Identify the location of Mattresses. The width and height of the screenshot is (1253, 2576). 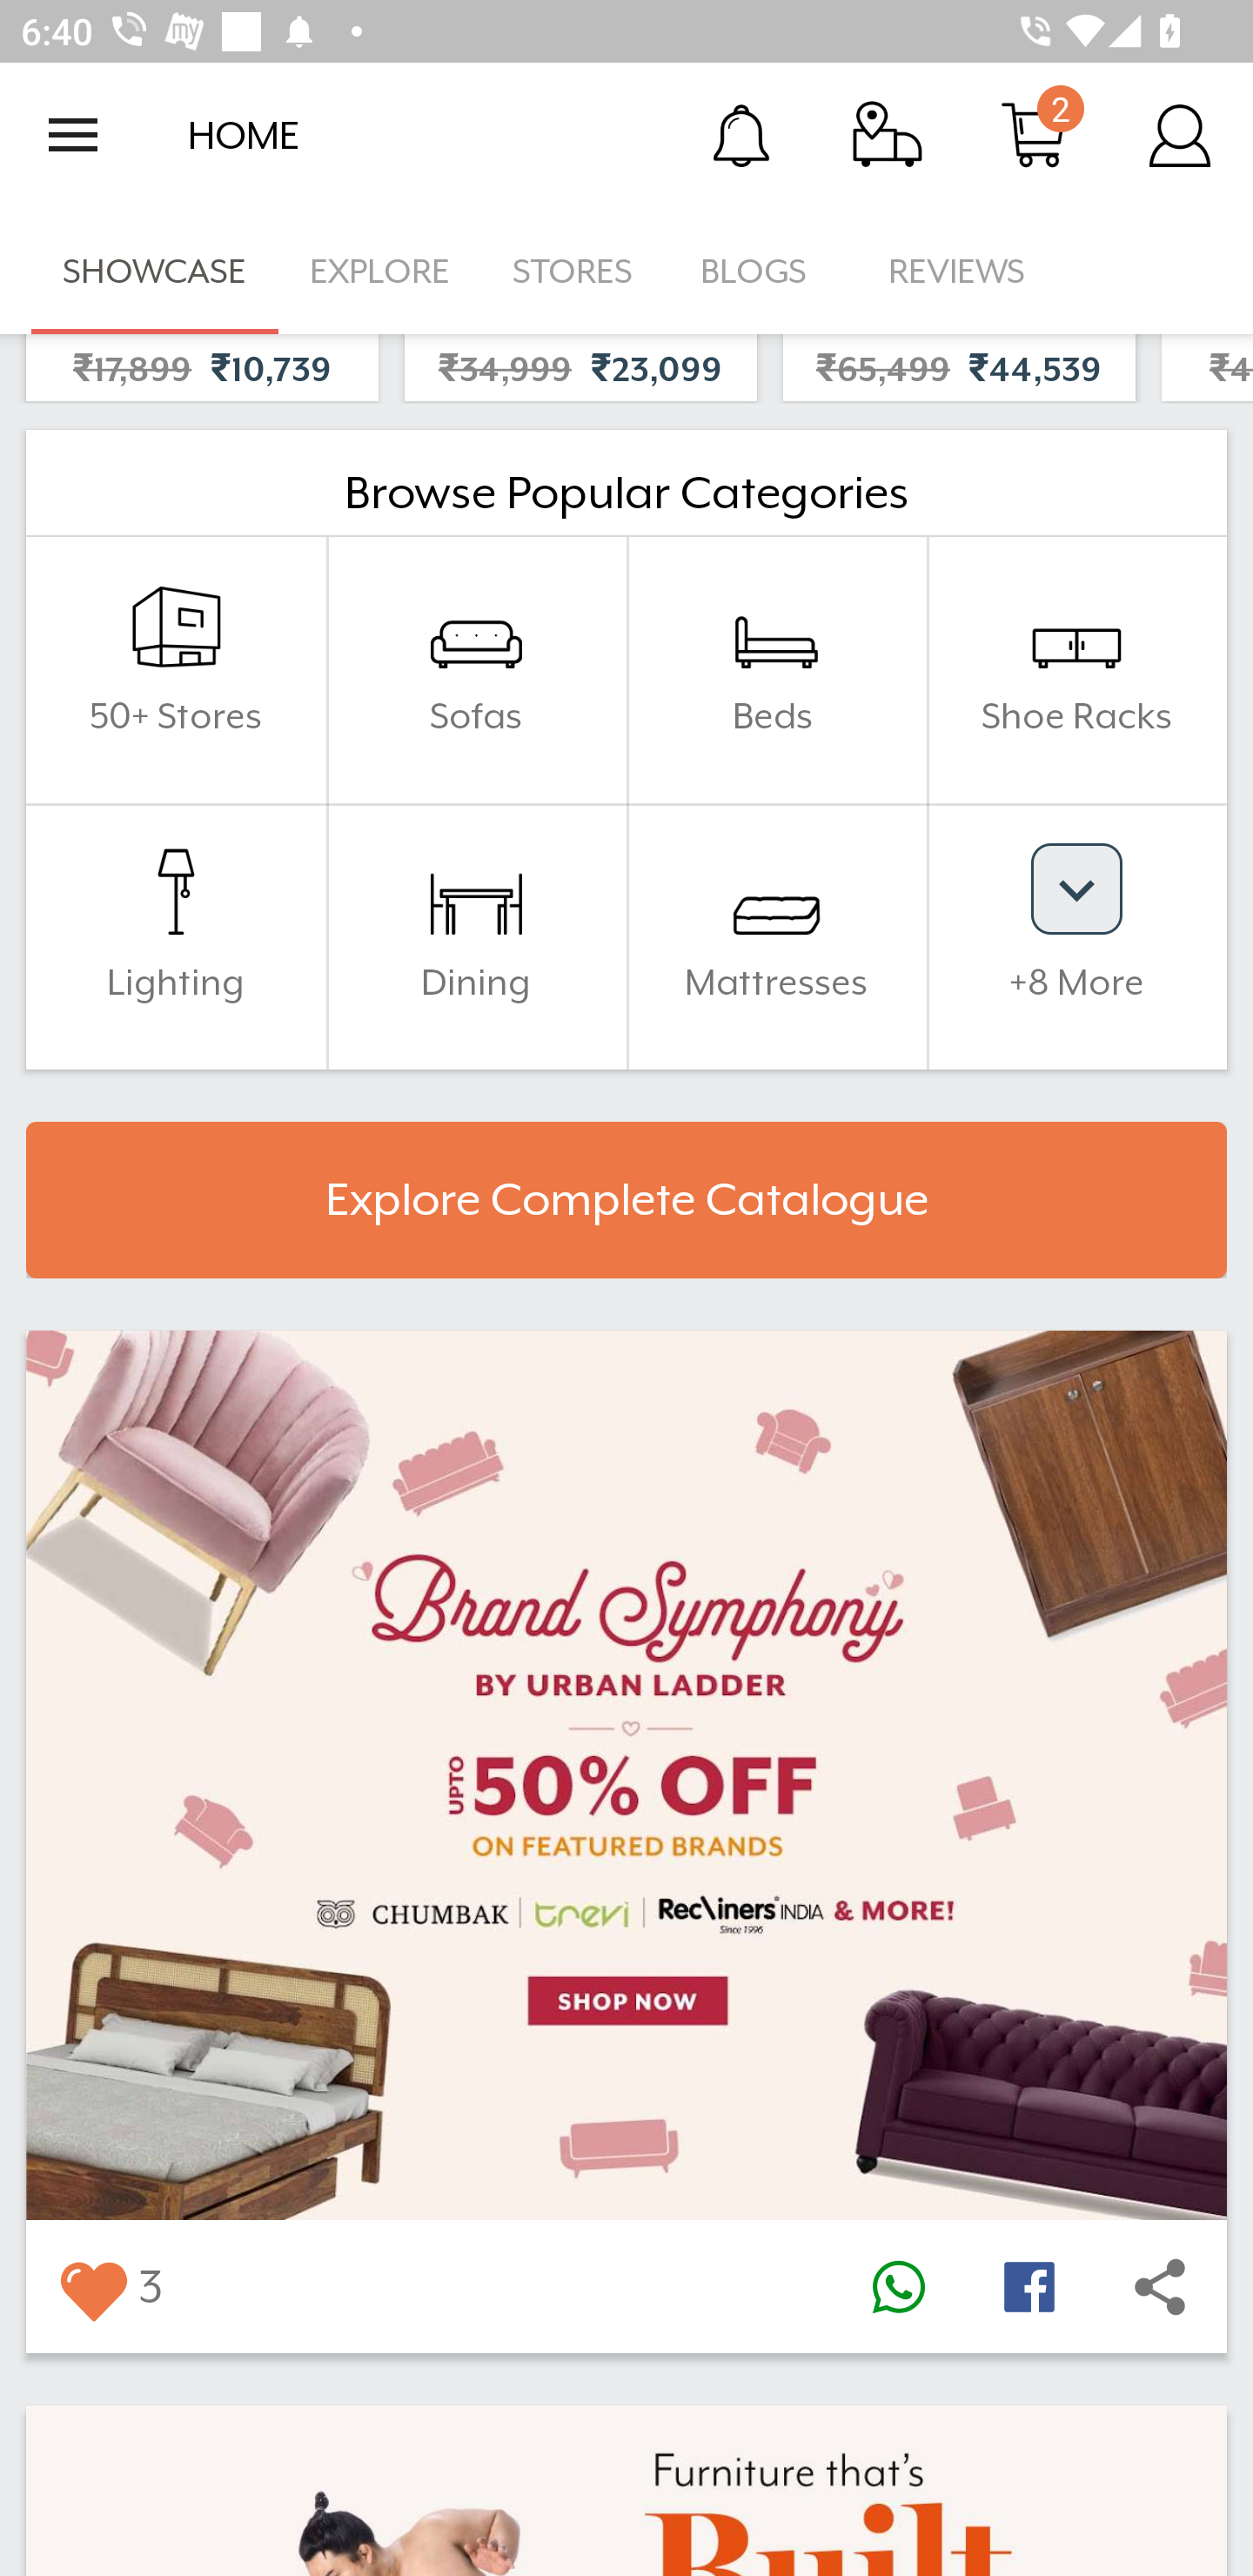
(776, 936).